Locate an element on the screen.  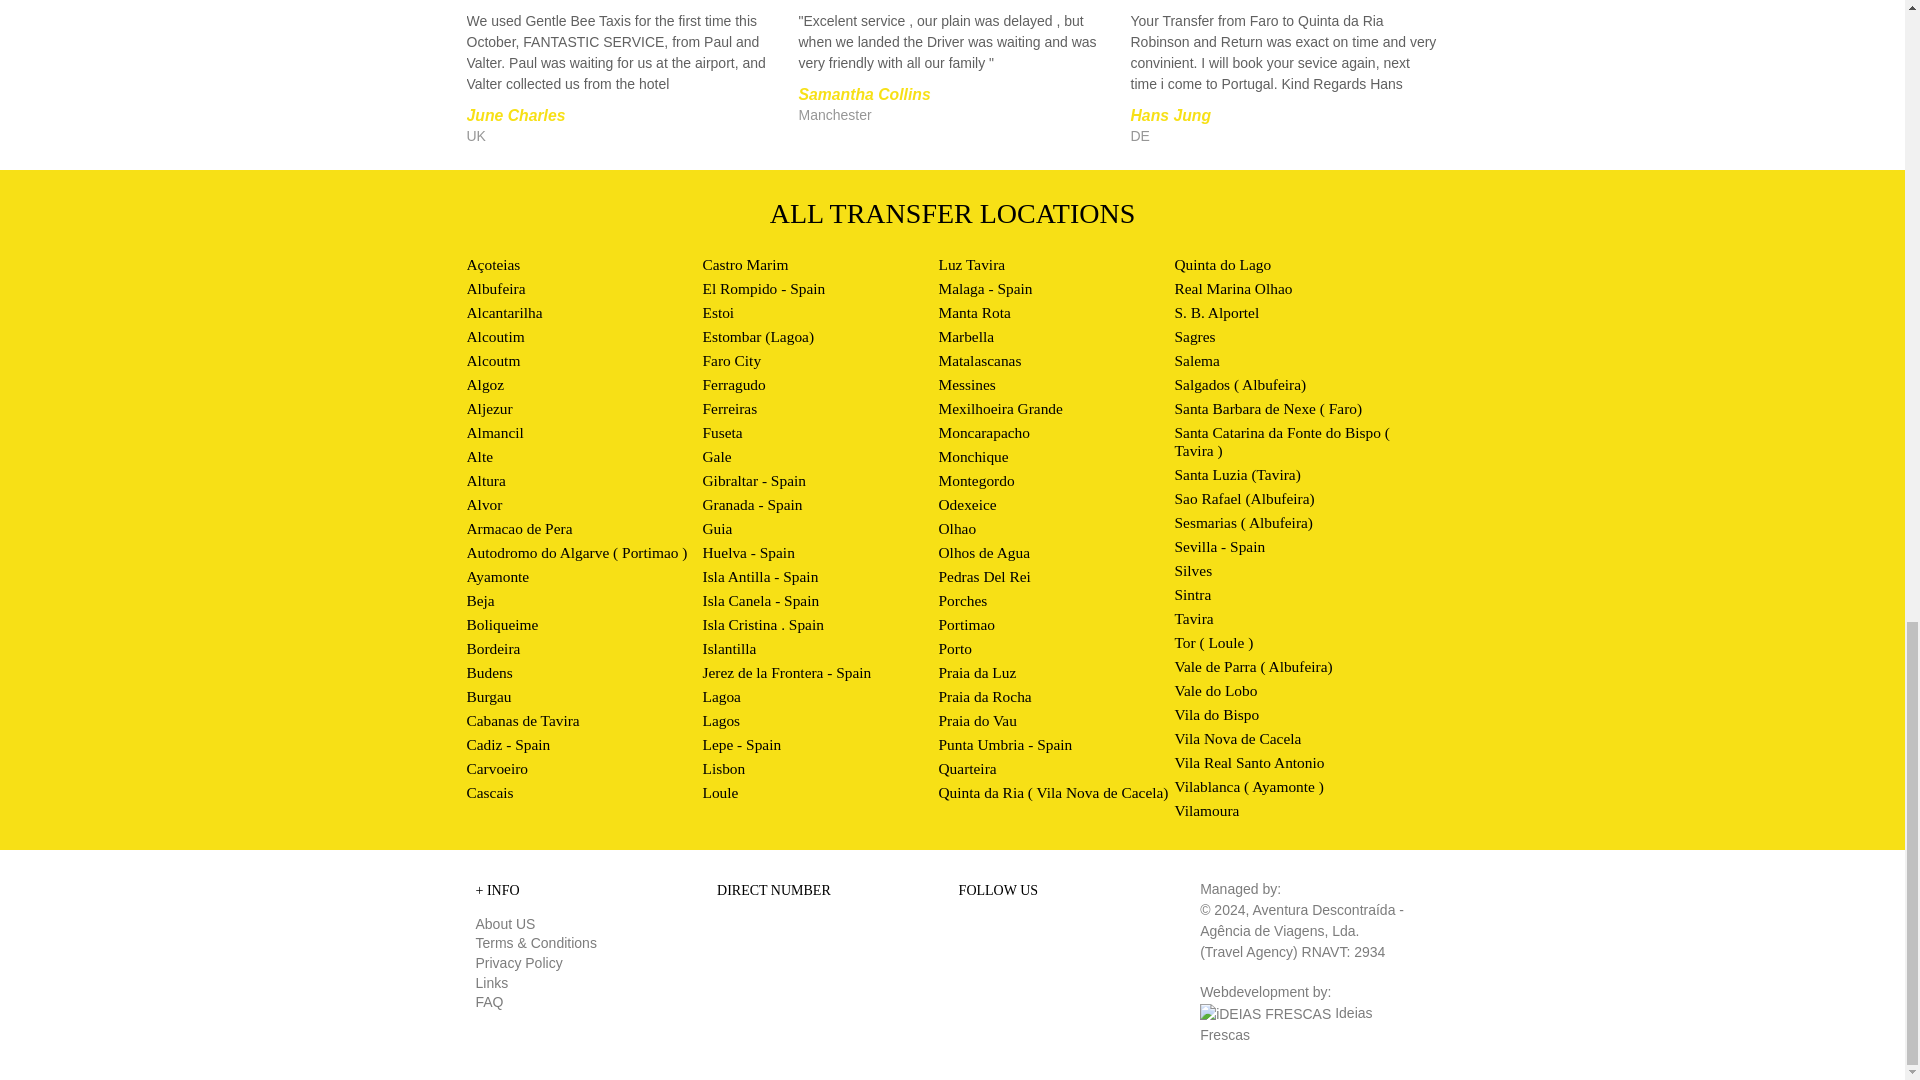
know more about Albufeira is located at coordinates (495, 288).